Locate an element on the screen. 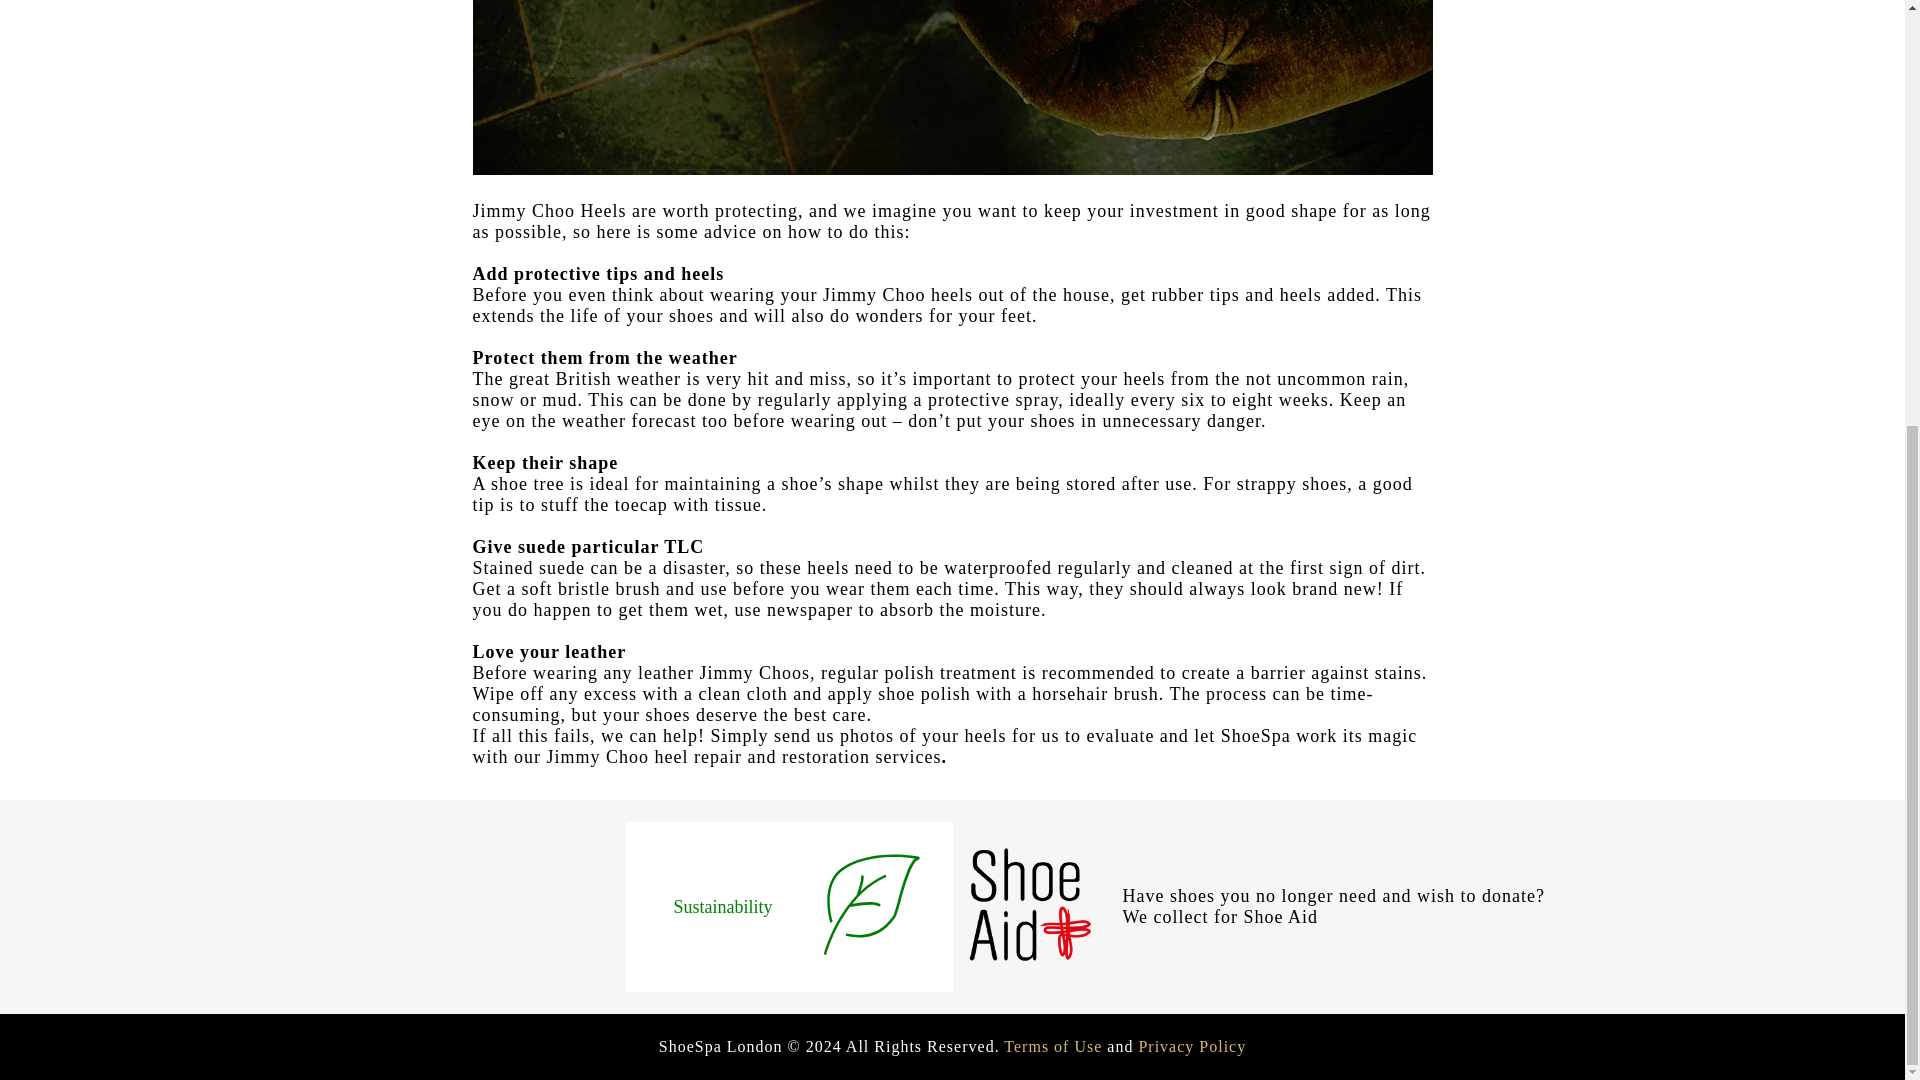  Sustainability is located at coordinates (723, 906).